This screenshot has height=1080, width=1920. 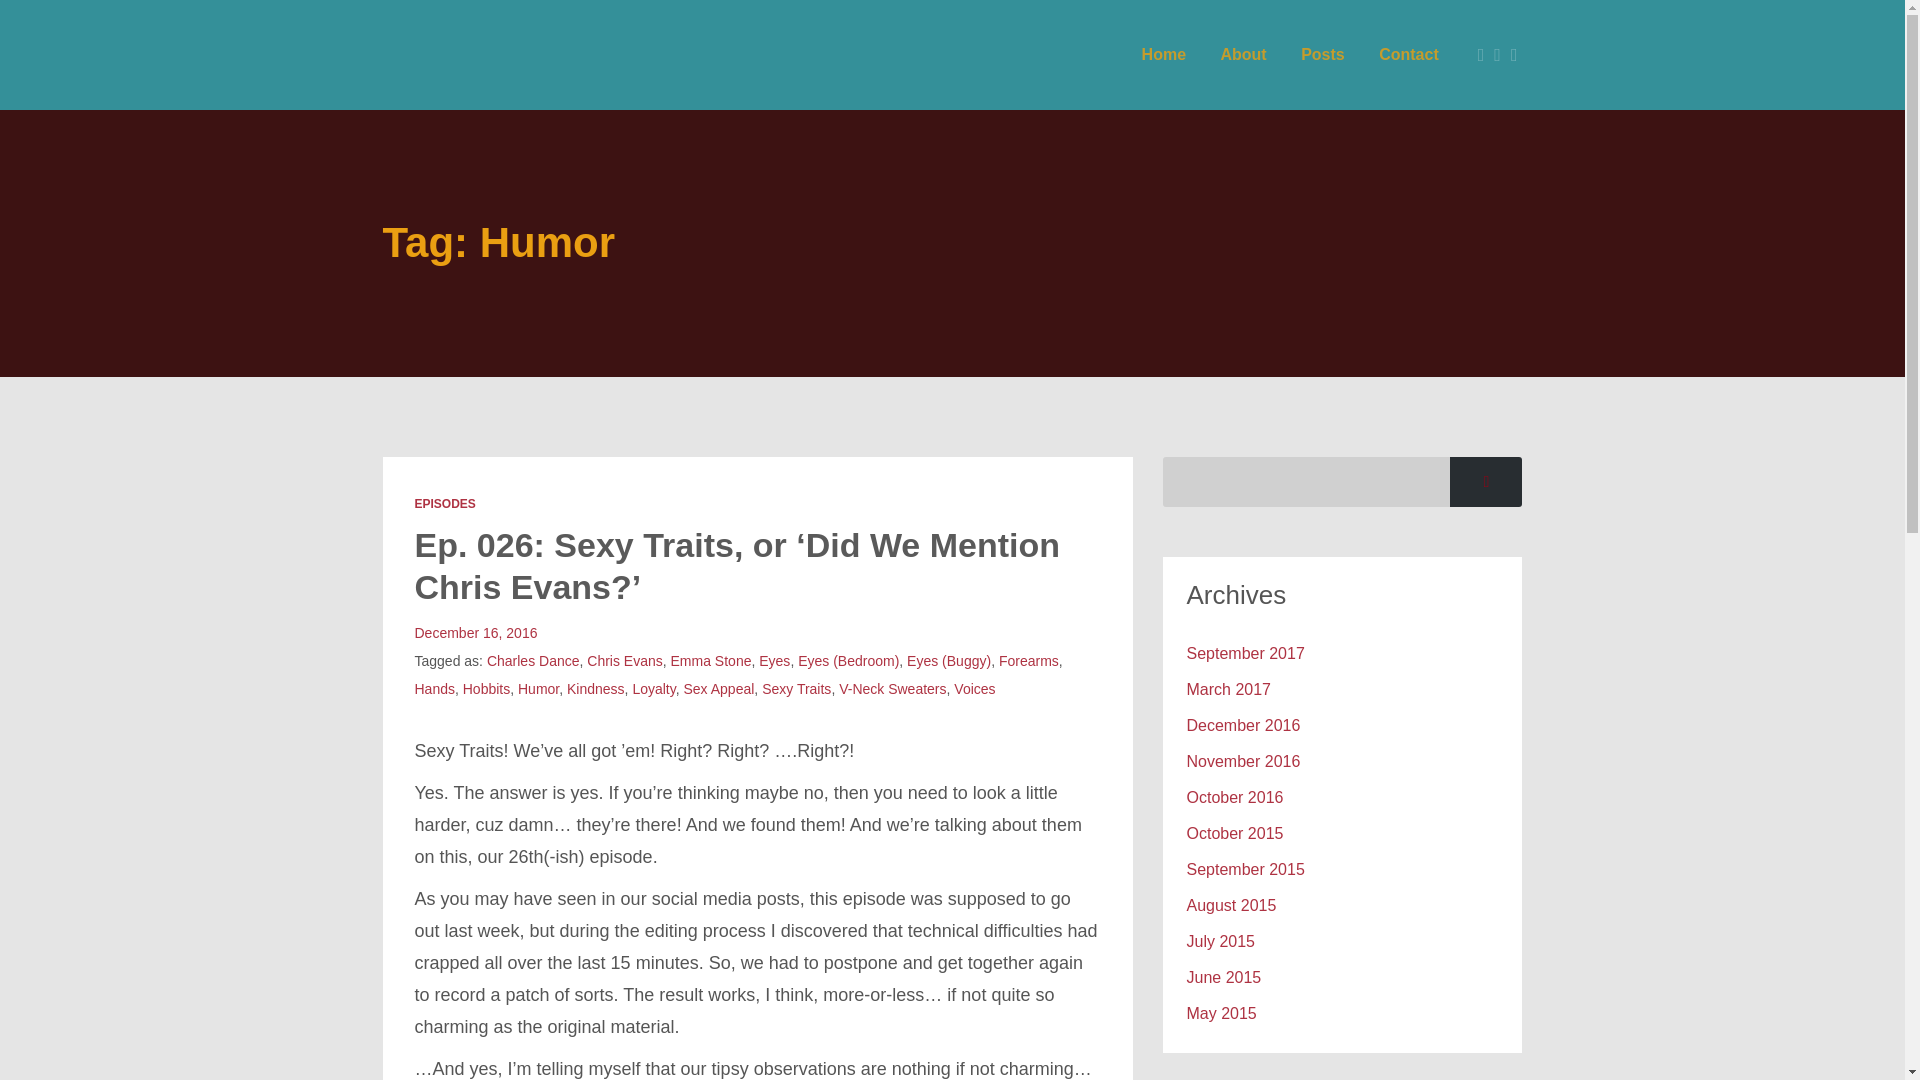 What do you see at coordinates (1242, 761) in the screenshot?
I see `November 2016` at bounding box center [1242, 761].